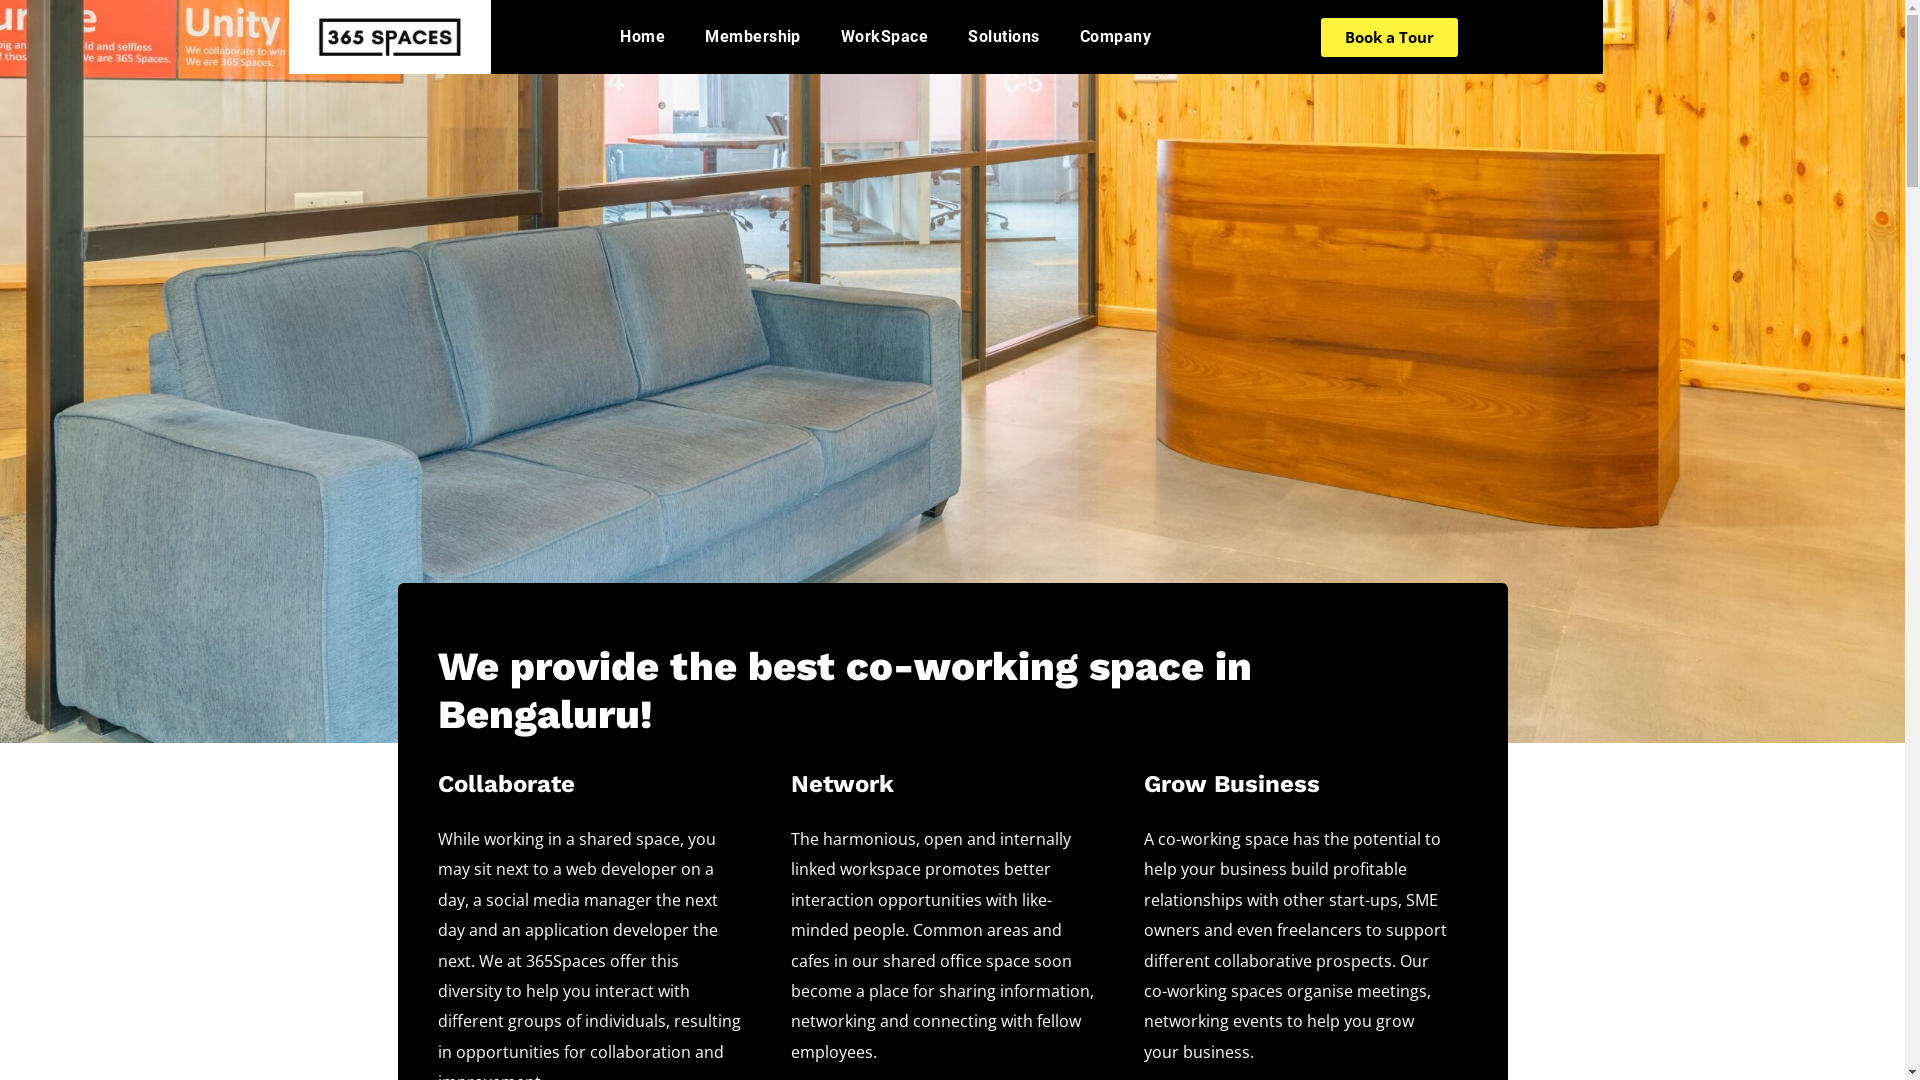 The width and height of the screenshot is (1920, 1080). I want to click on Solutions, so click(1004, 37).